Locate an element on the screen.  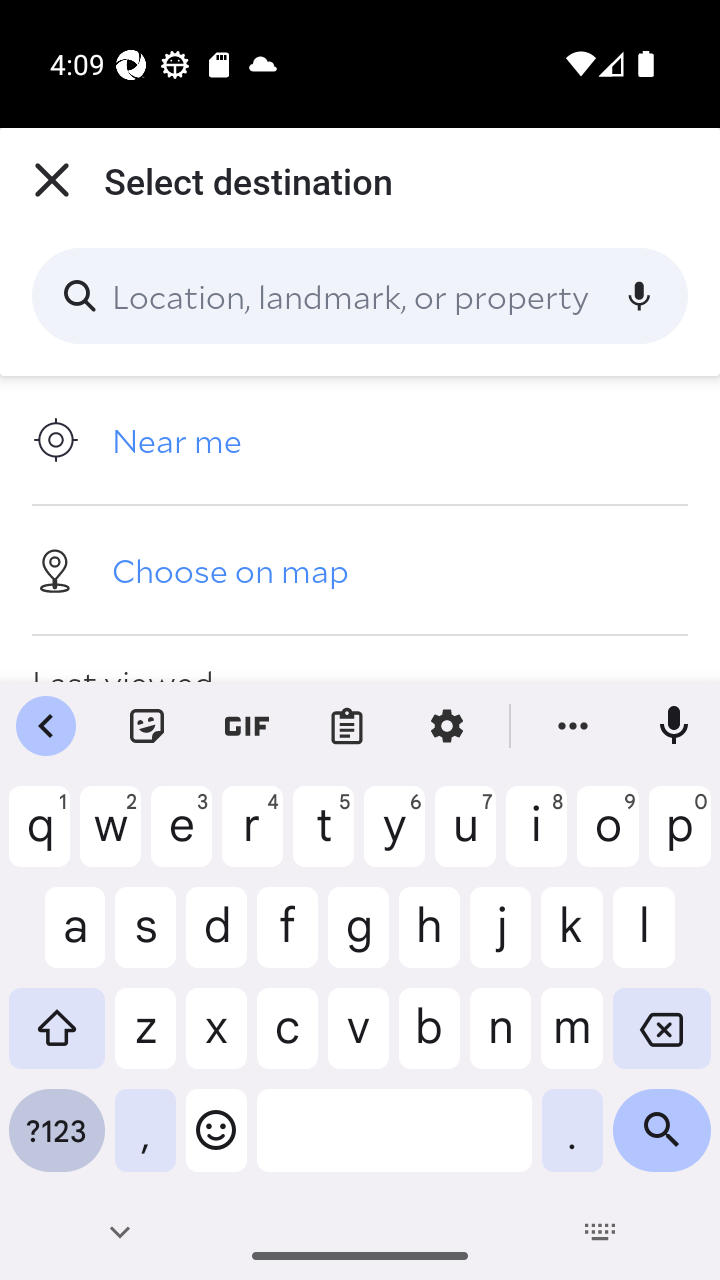
Choose on map is located at coordinates (360, 569).